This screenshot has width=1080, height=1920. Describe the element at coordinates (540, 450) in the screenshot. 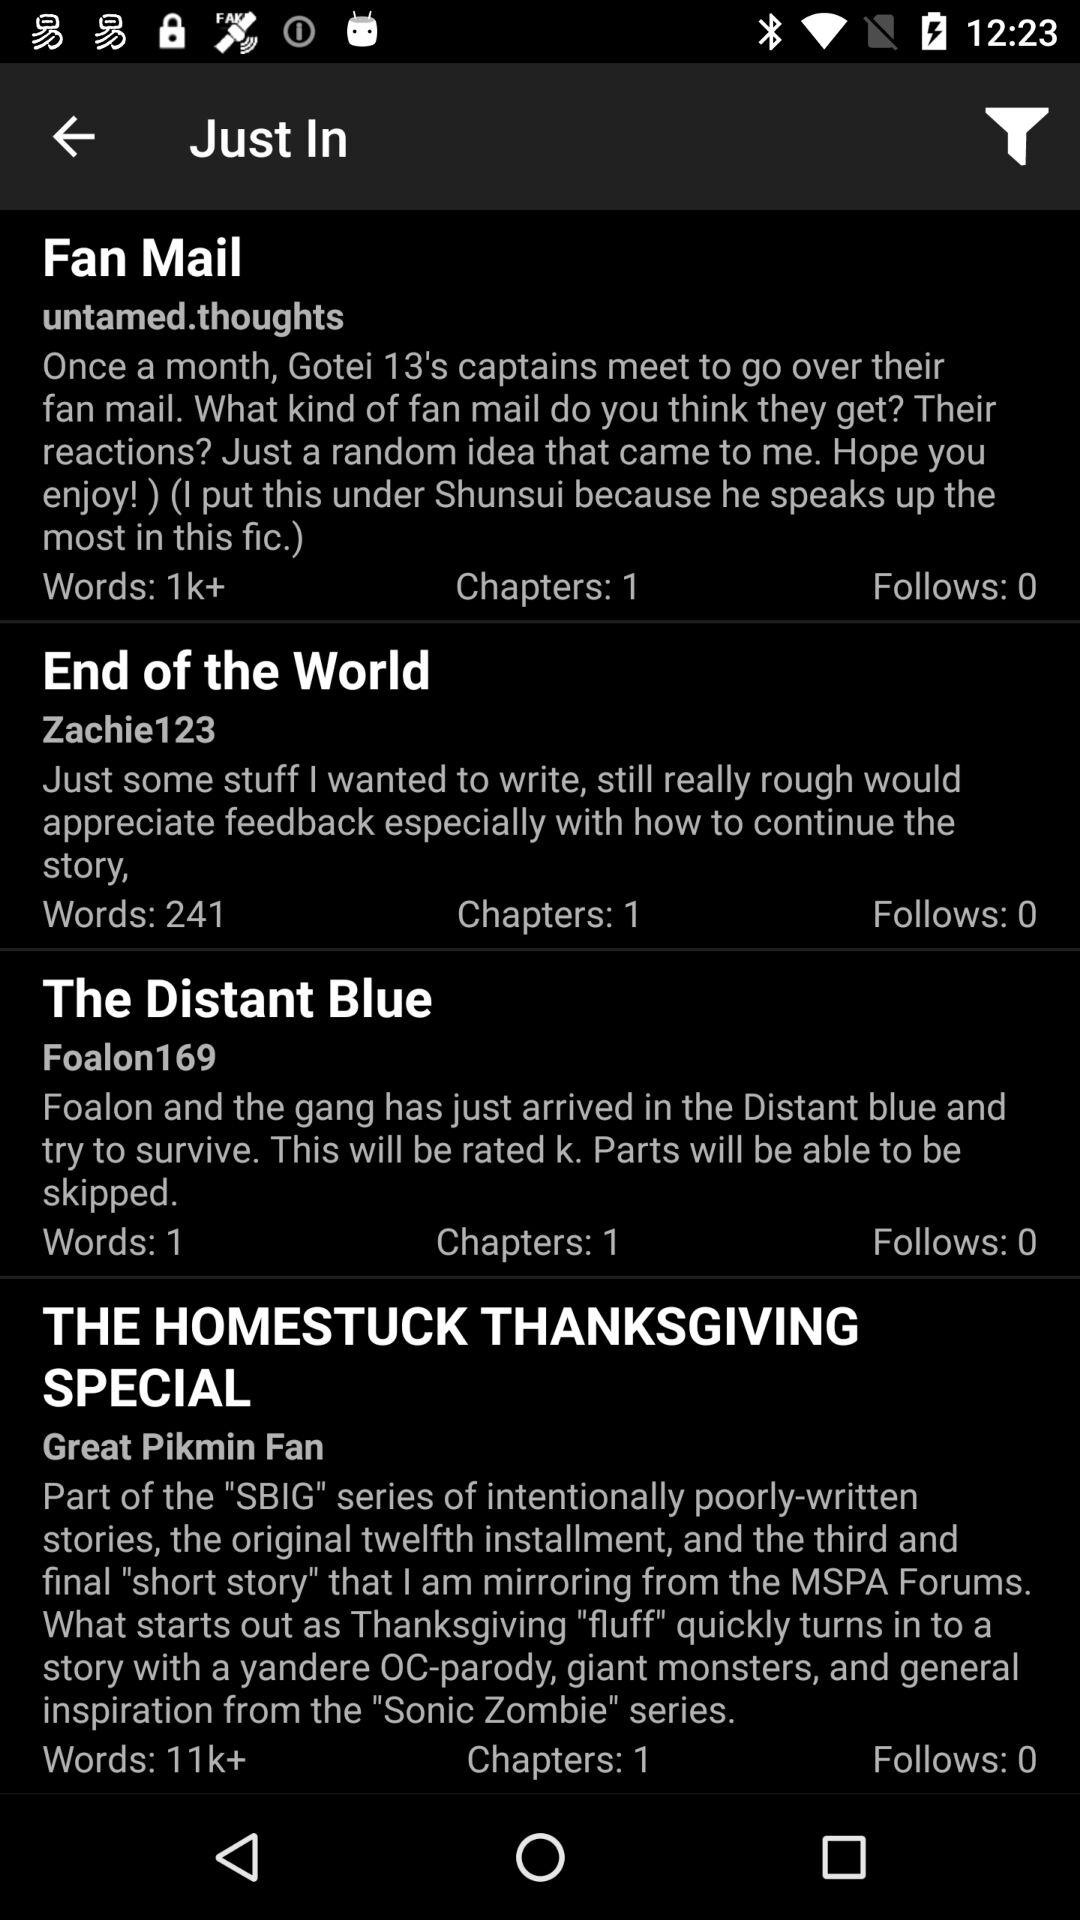

I see `launch once a month item` at that location.